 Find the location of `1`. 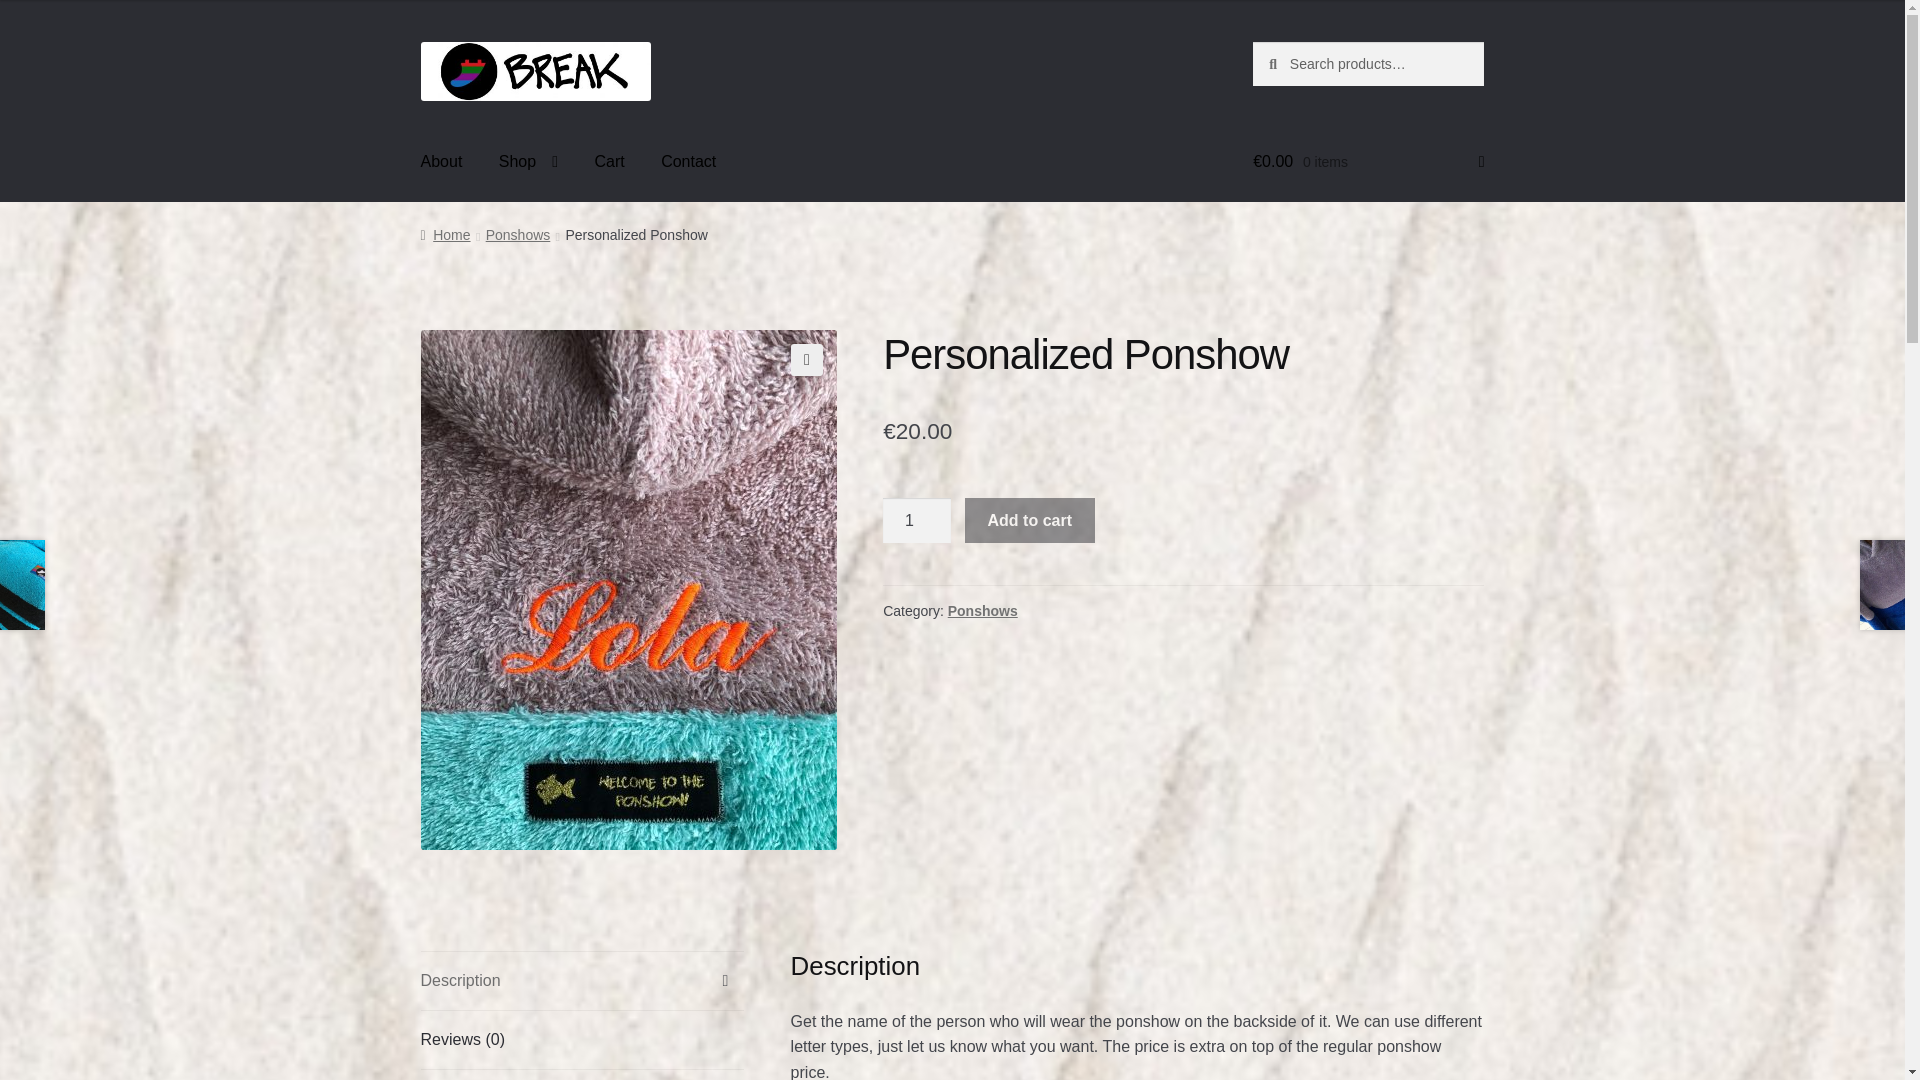

1 is located at coordinates (916, 520).